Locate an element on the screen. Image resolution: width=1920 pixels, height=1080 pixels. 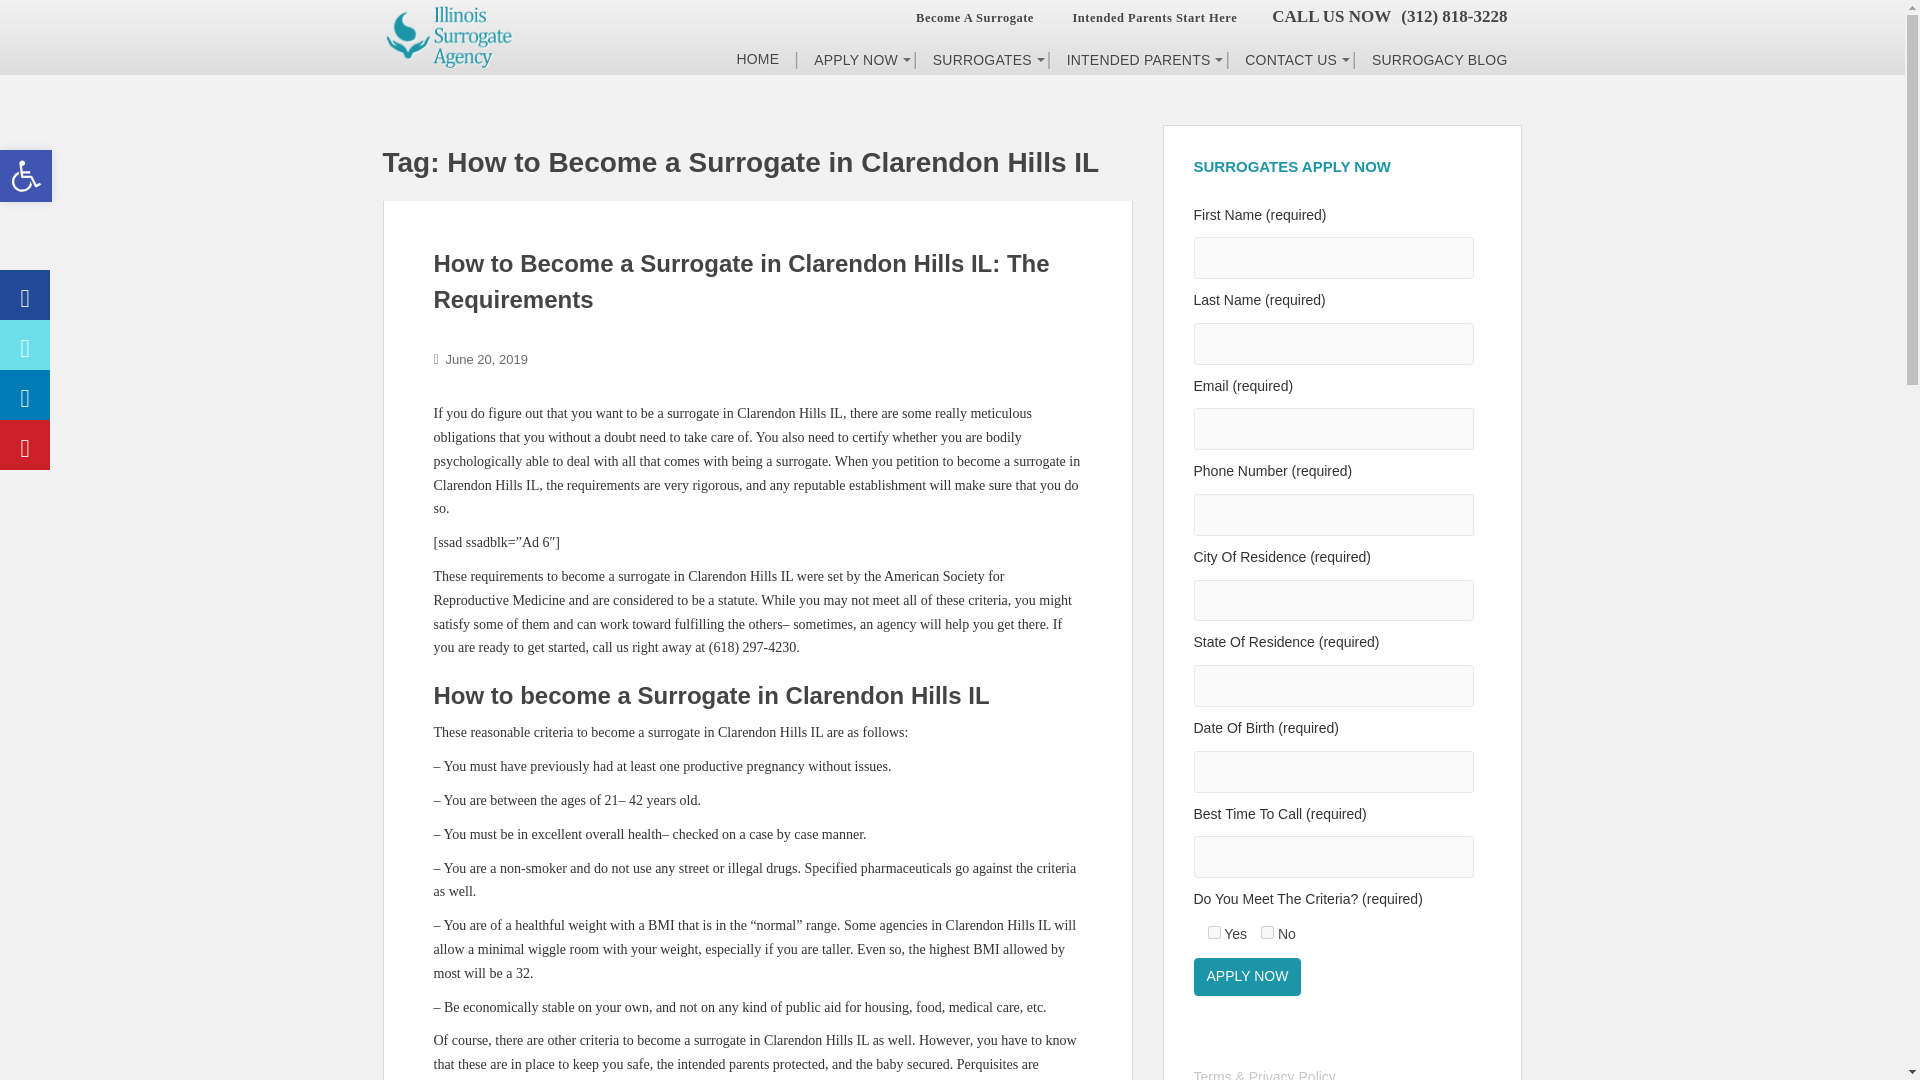
Yes is located at coordinates (1248, 976).